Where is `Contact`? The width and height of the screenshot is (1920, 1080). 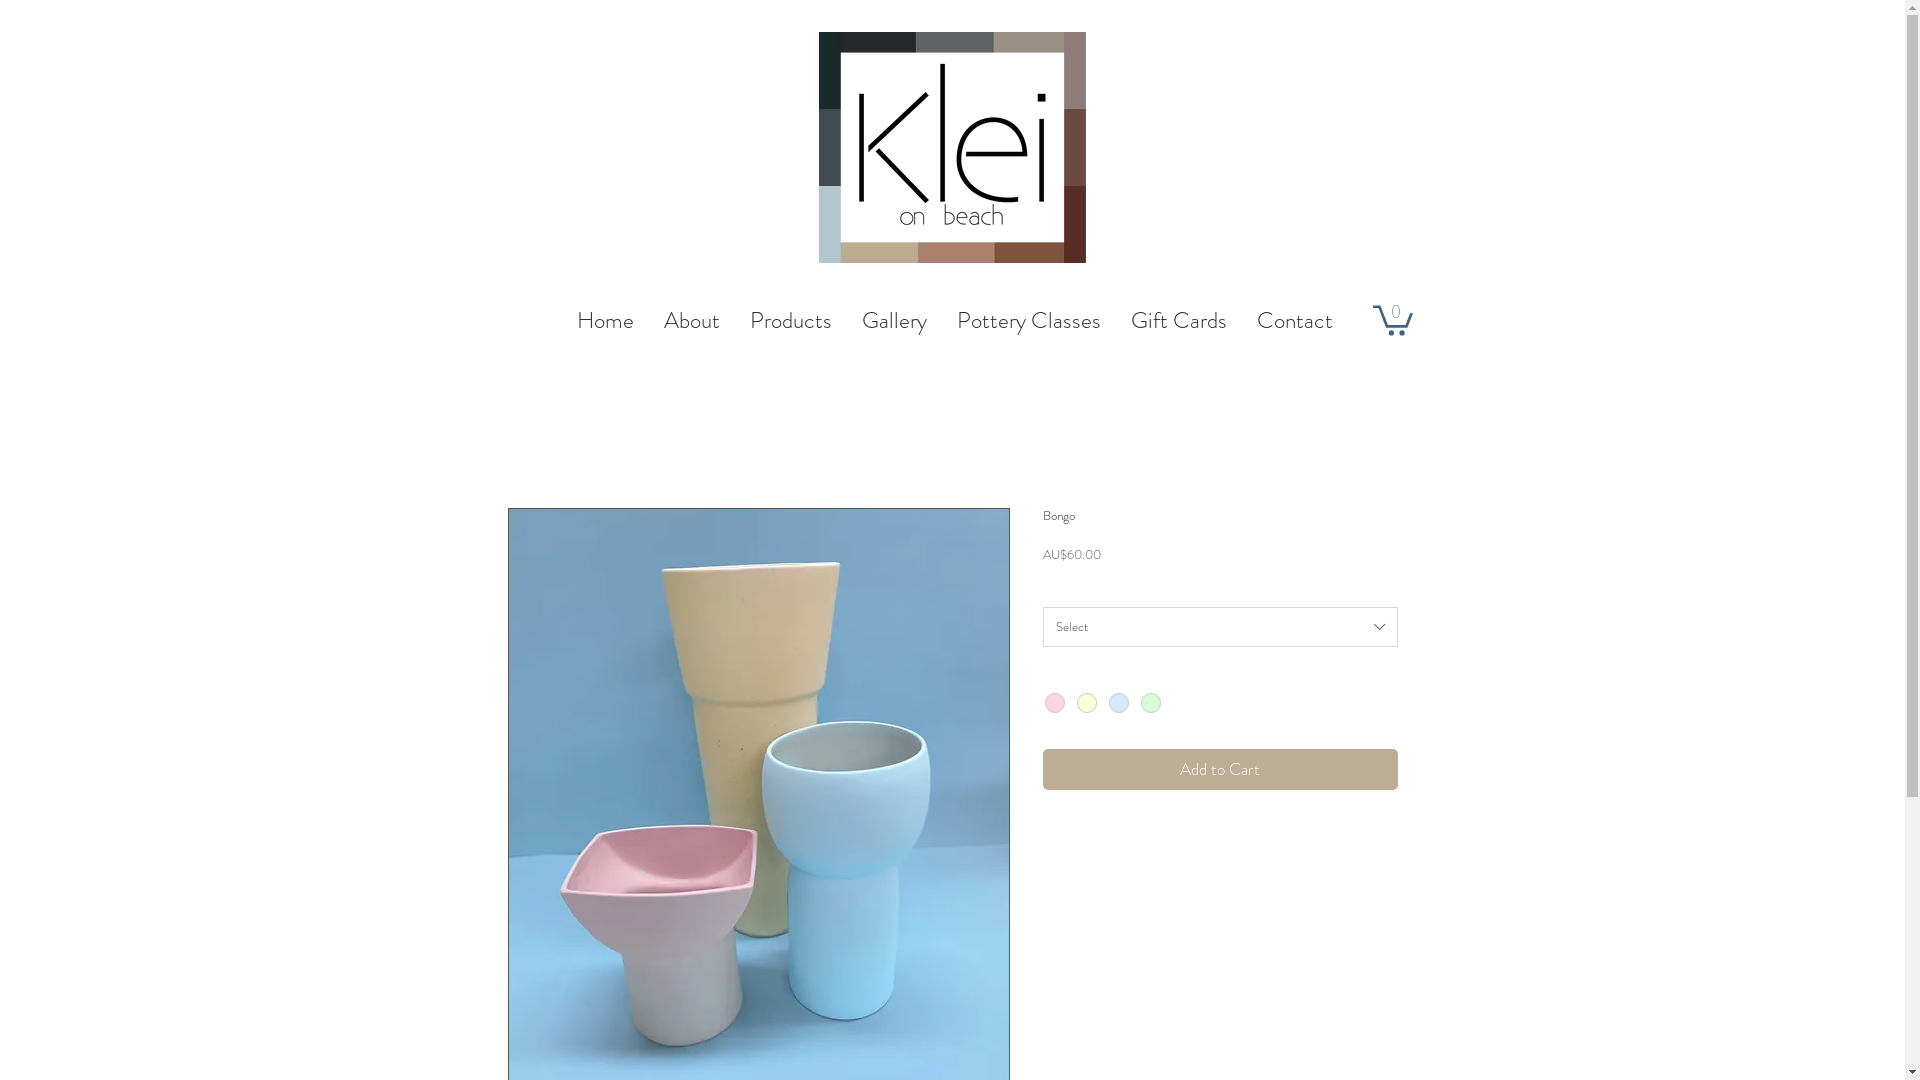 Contact is located at coordinates (1295, 320).